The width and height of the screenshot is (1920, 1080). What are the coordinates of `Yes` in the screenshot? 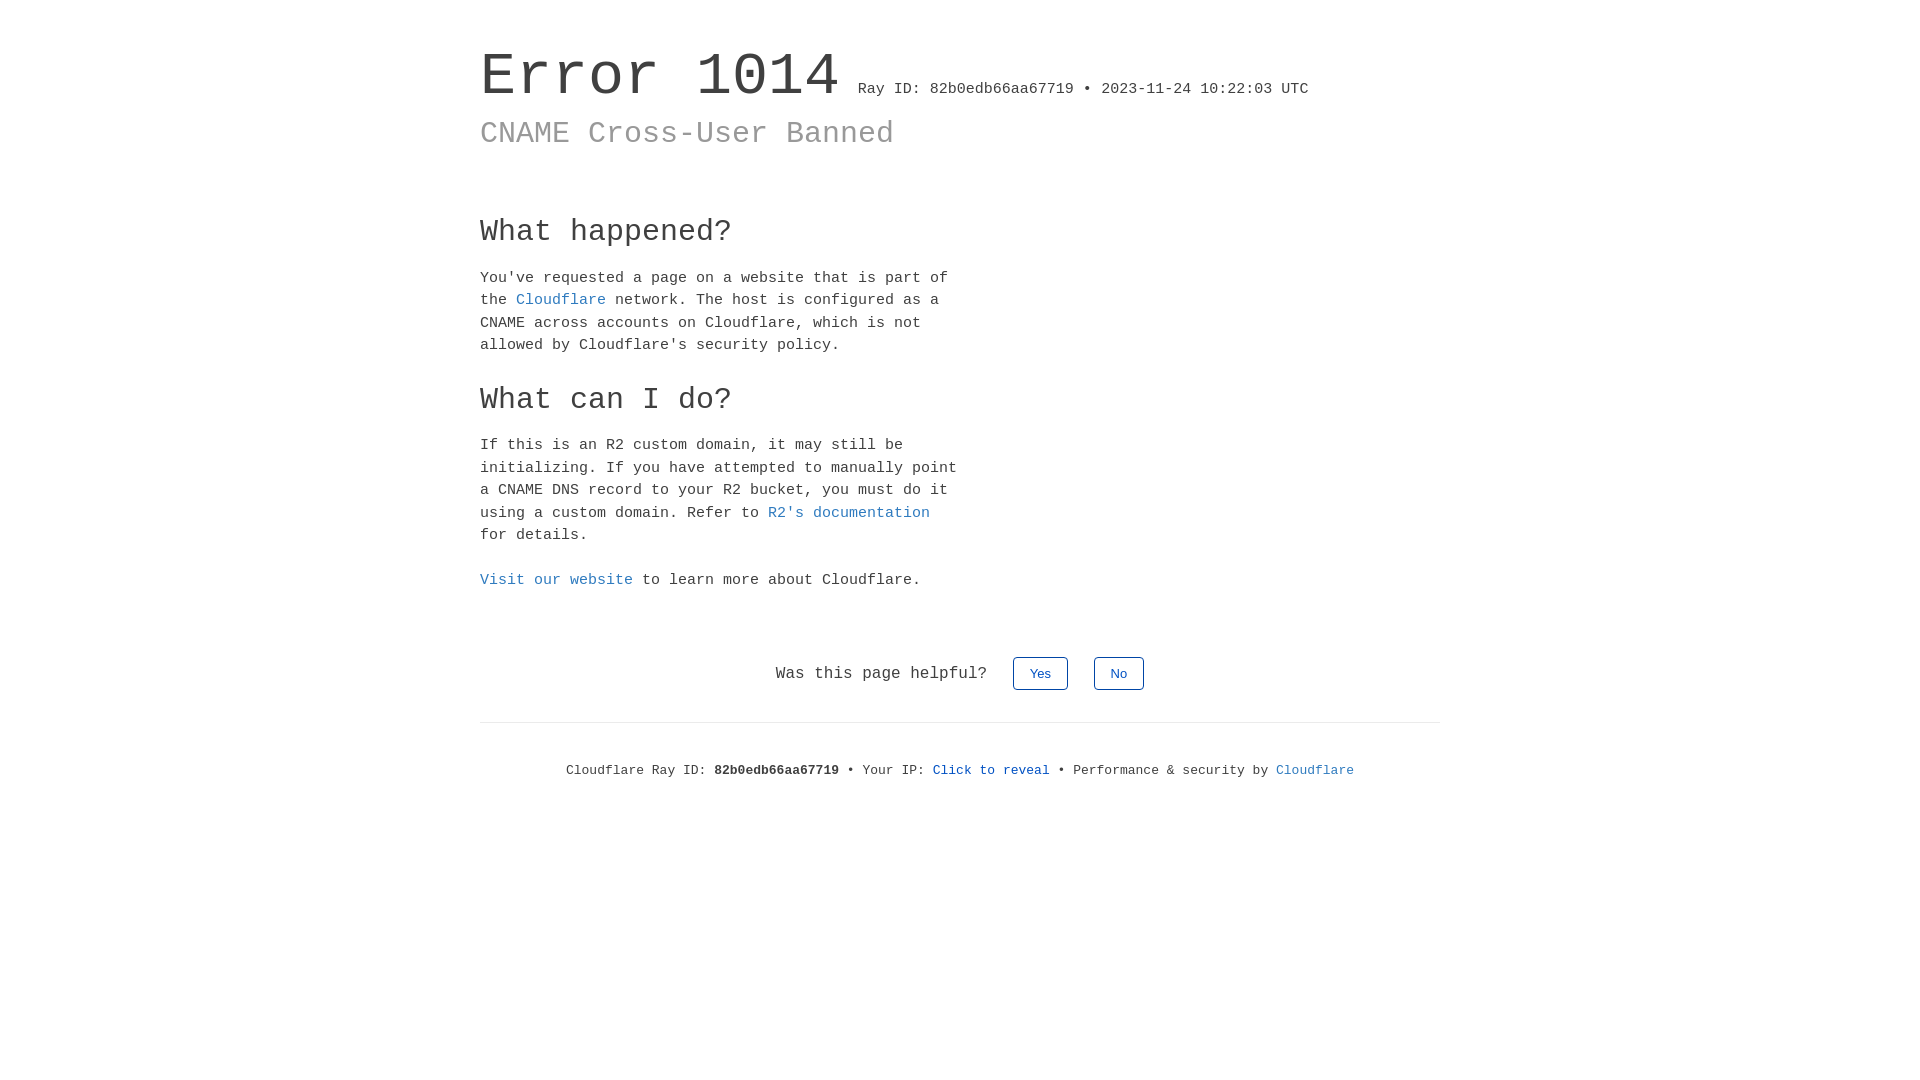 It's located at (1040, 672).